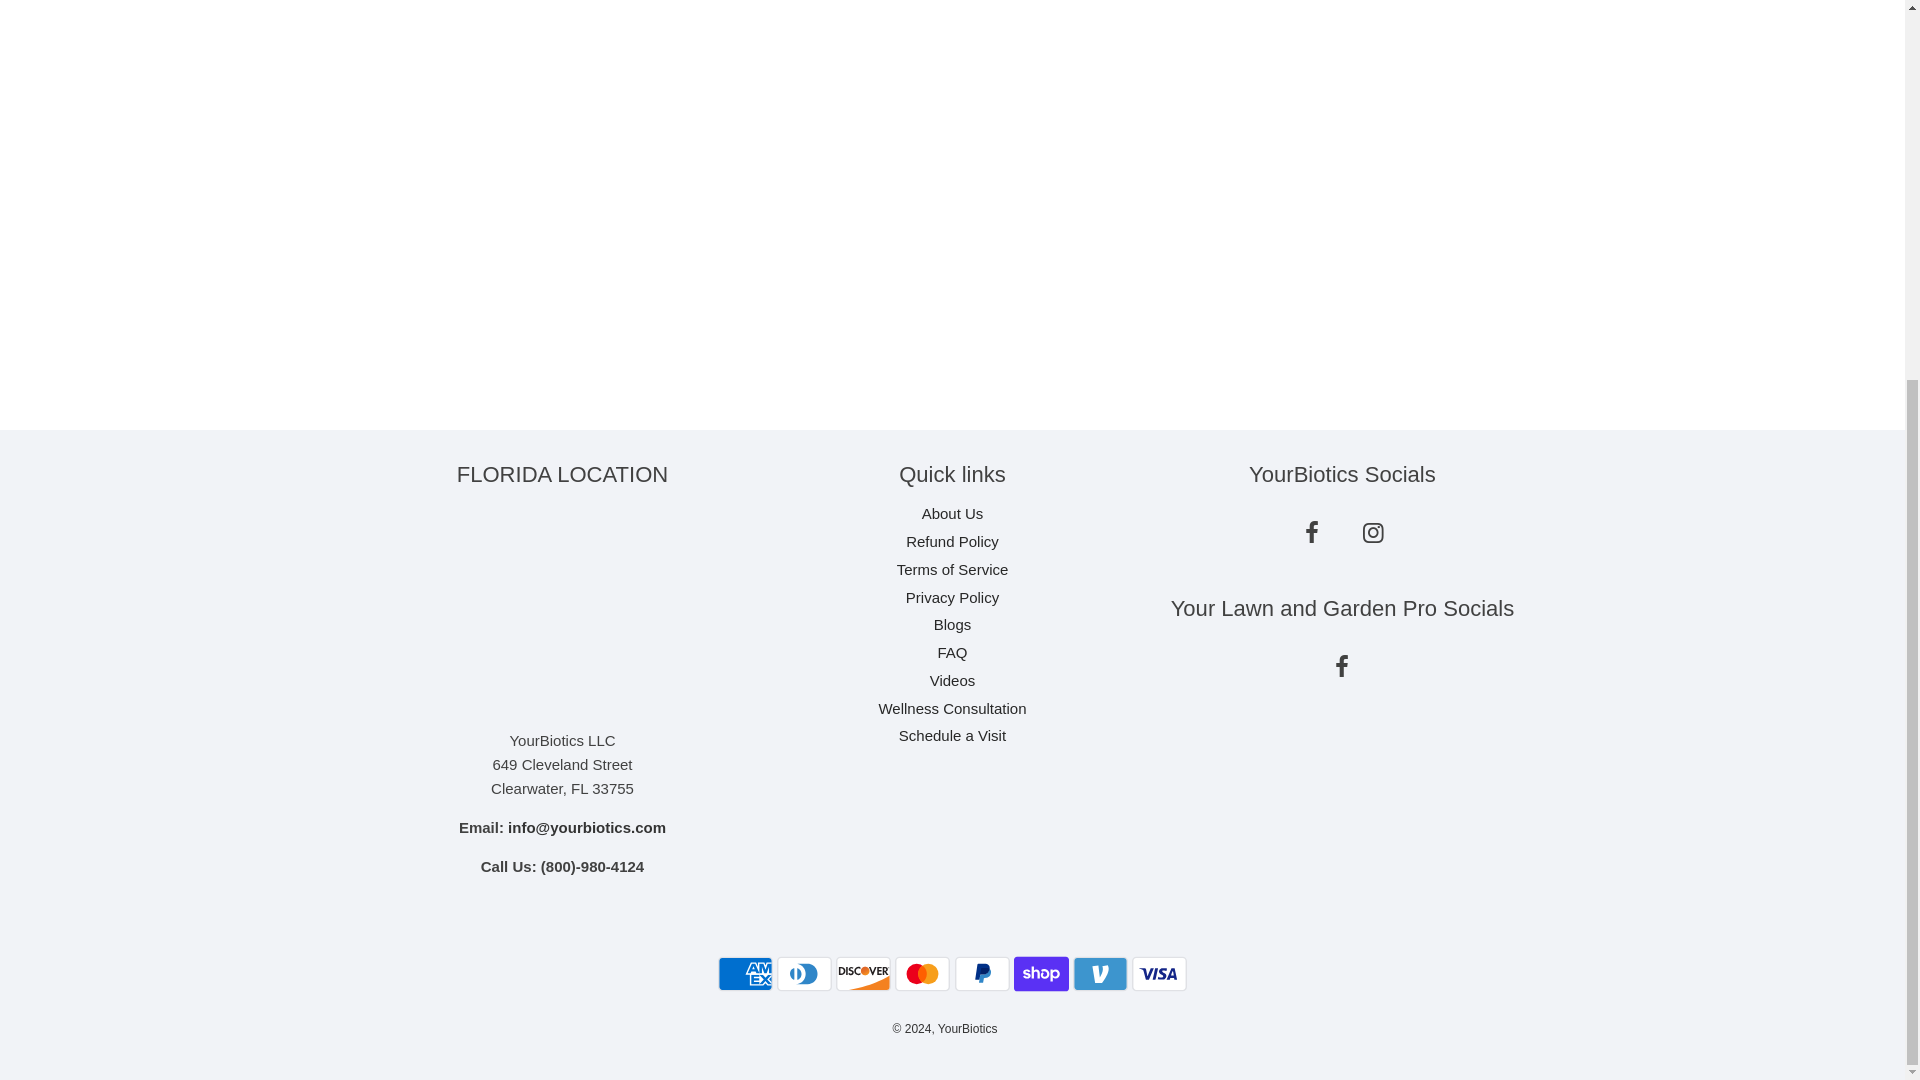 The height and width of the screenshot is (1080, 1920). What do you see at coordinates (922, 973) in the screenshot?
I see `Mastercard` at bounding box center [922, 973].